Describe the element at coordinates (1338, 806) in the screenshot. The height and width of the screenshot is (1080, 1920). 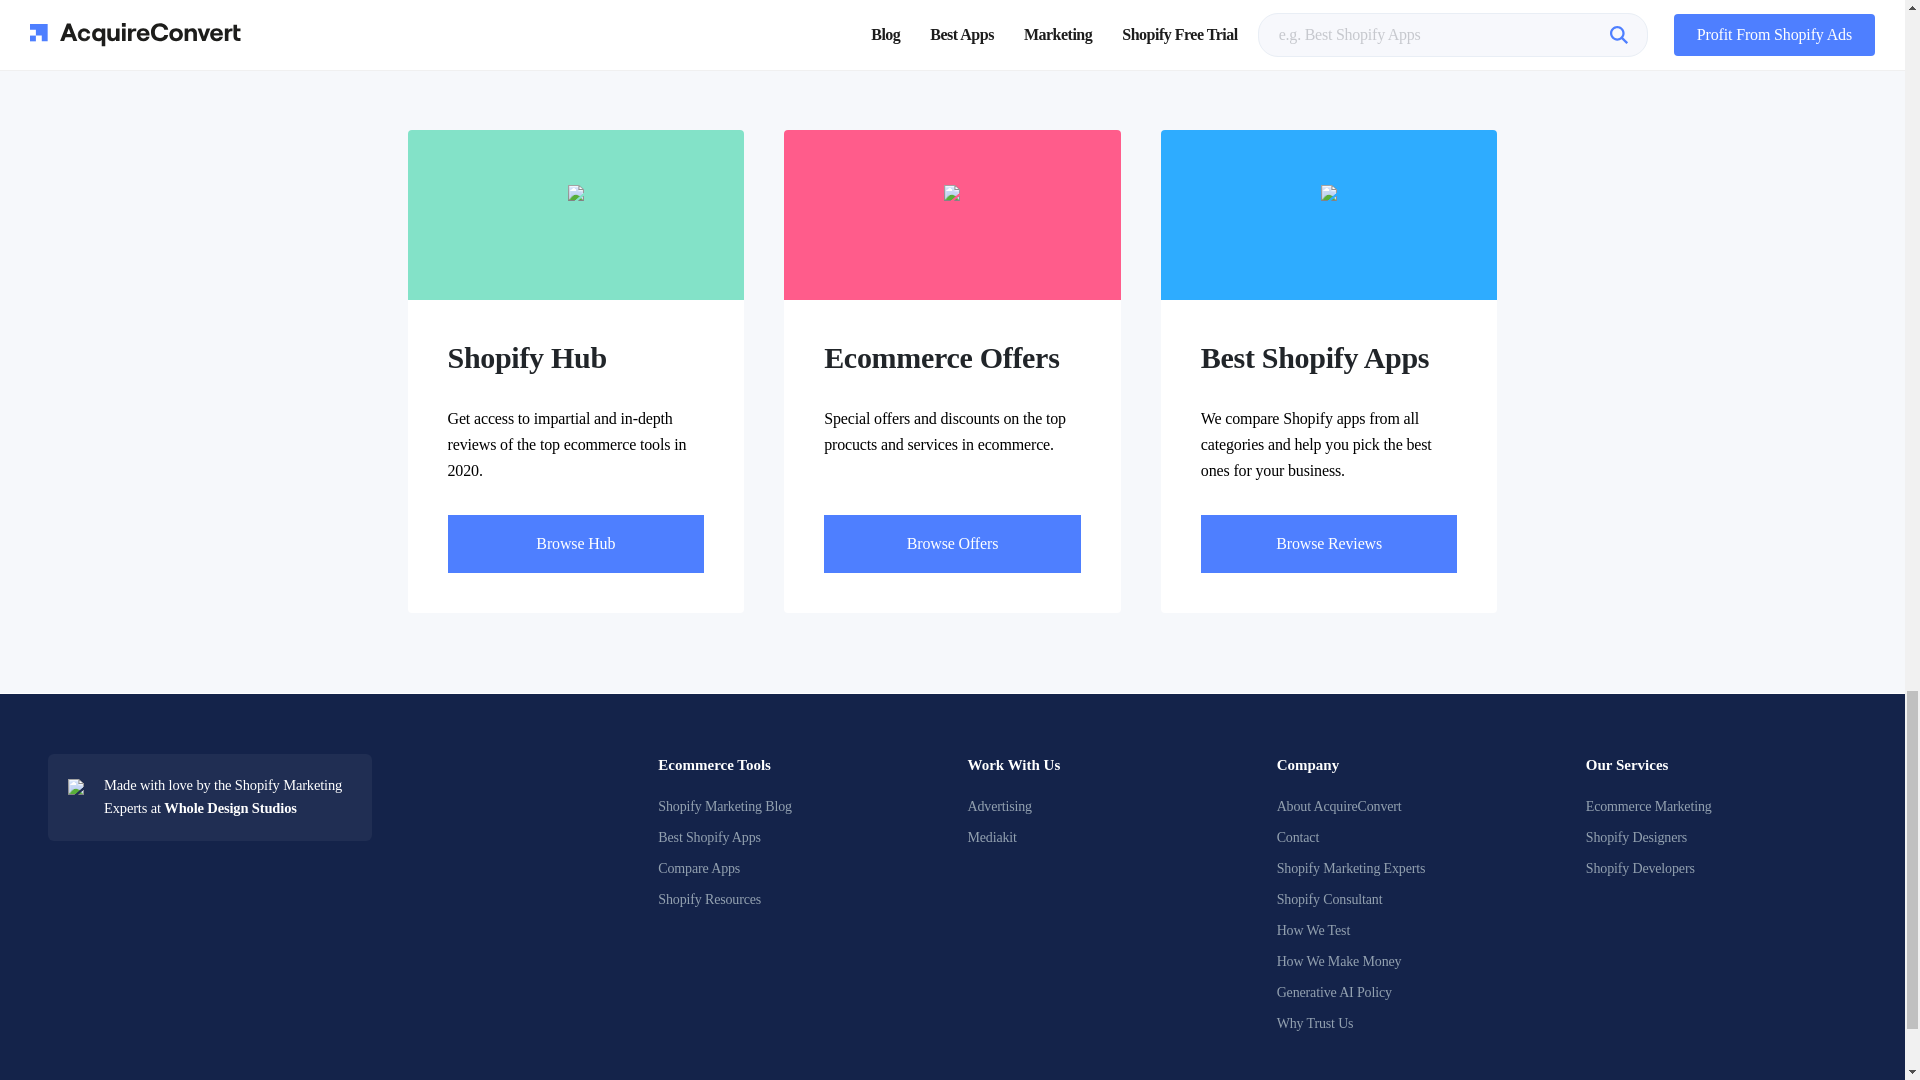
I see `About AcquireConvert` at that location.